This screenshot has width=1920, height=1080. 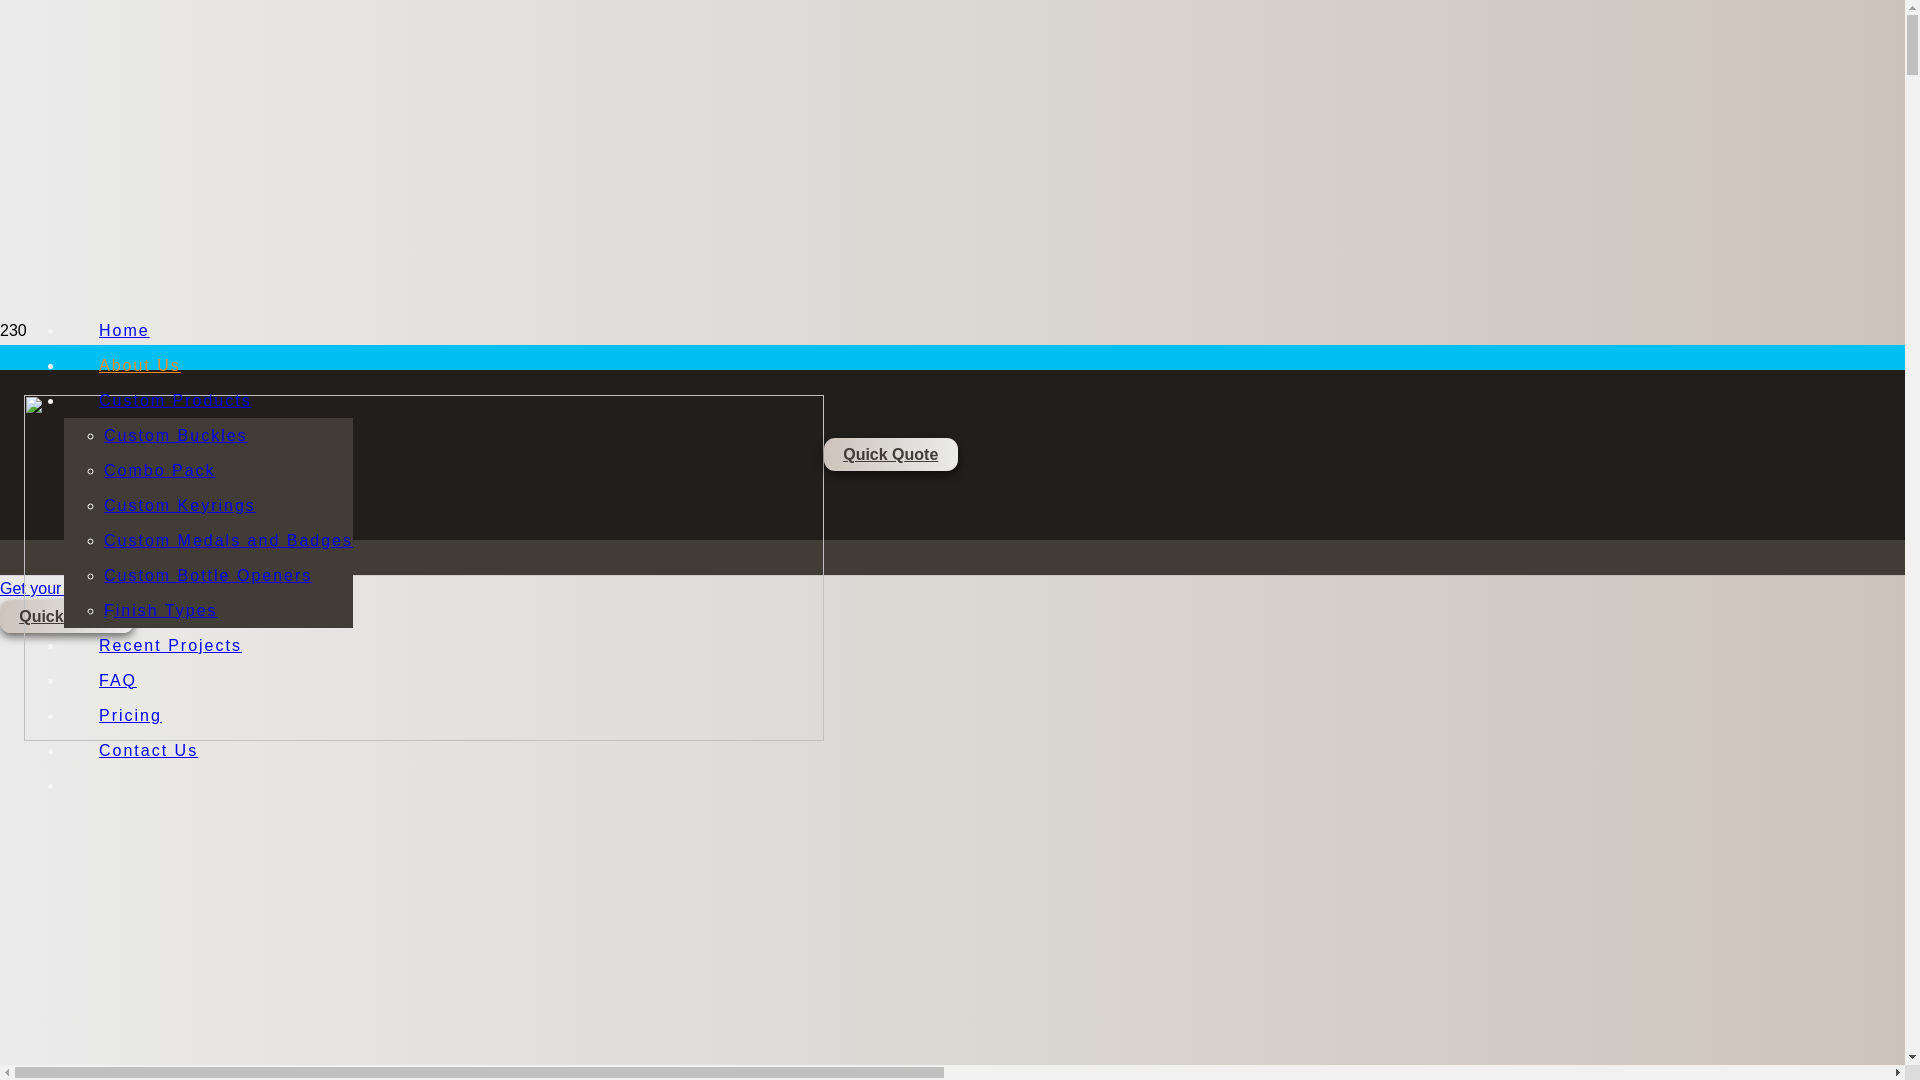 What do you see at coordinates (130, 714) in the screenshot?
I see `Pricing` at bounding box center [130, 714].